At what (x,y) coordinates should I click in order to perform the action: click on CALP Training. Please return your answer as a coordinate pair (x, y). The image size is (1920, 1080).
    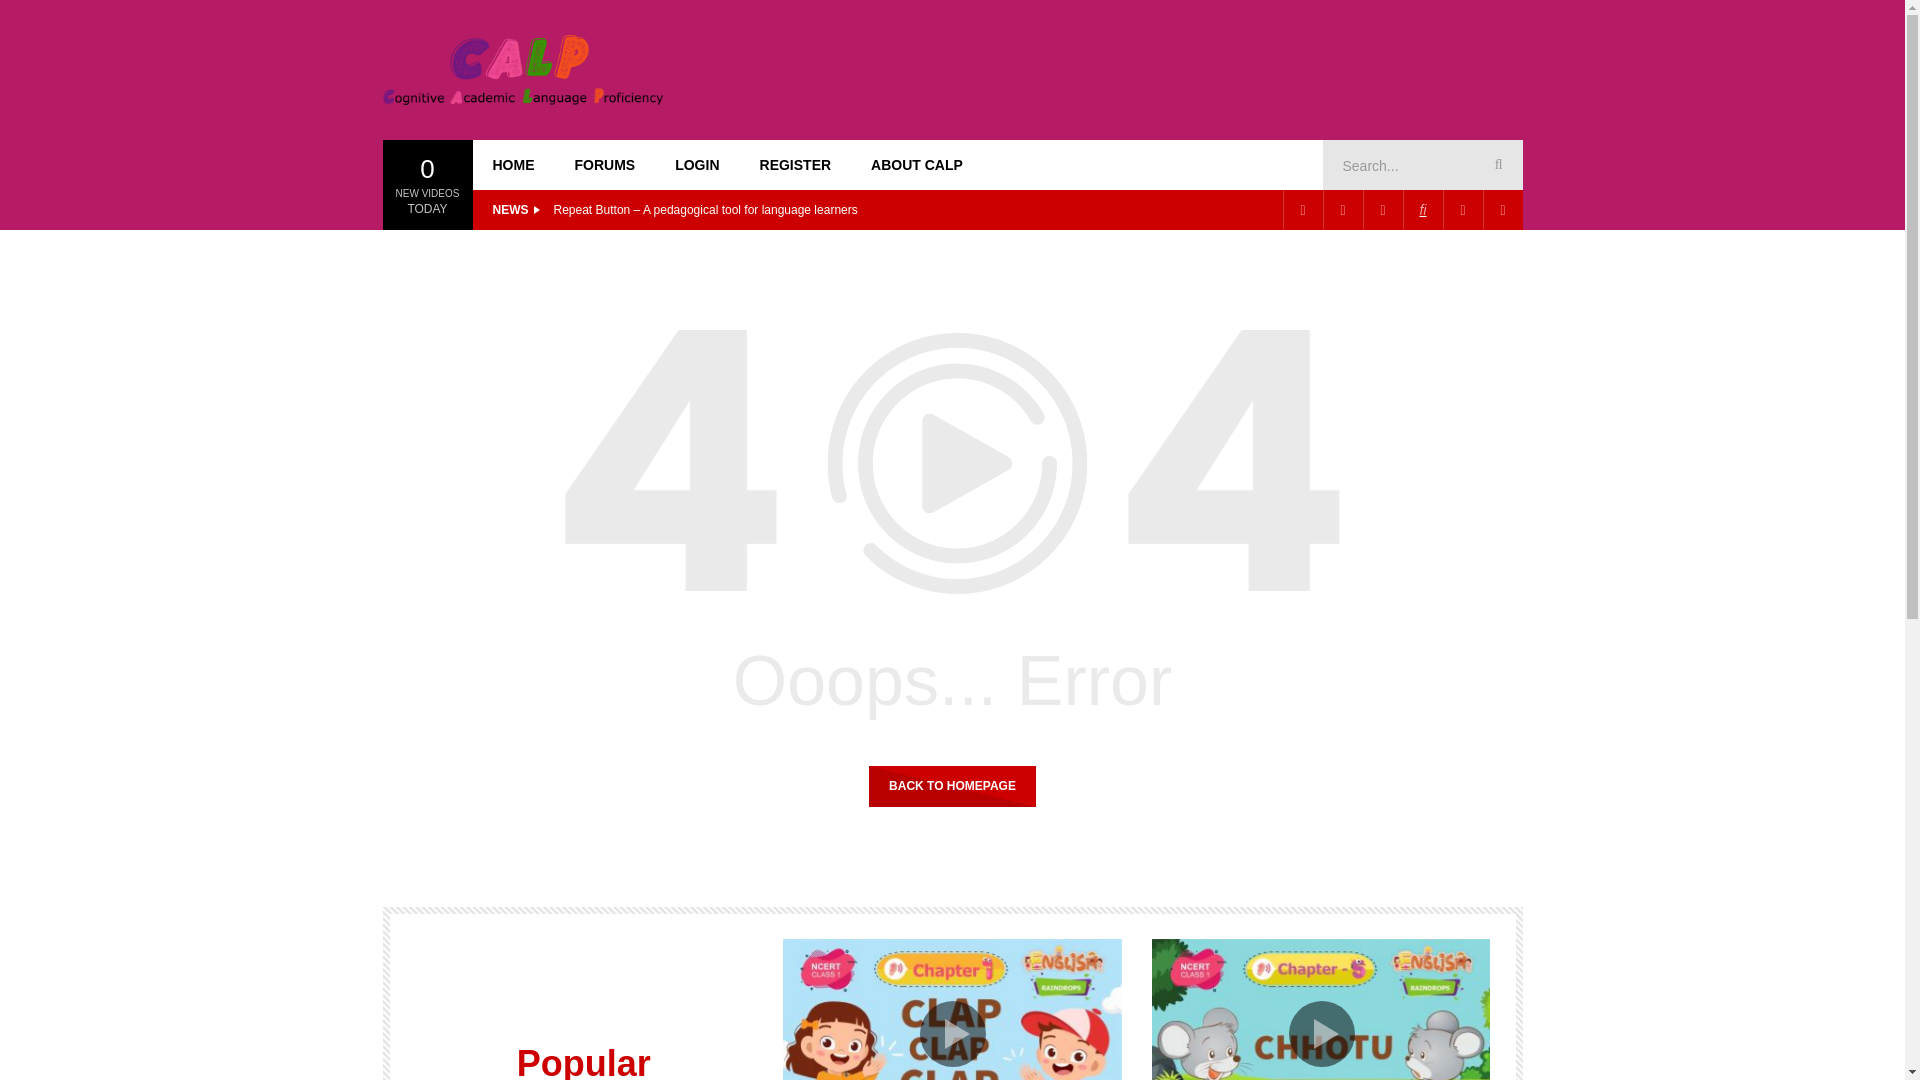
    Looking at the image, I should click on (522, 69).